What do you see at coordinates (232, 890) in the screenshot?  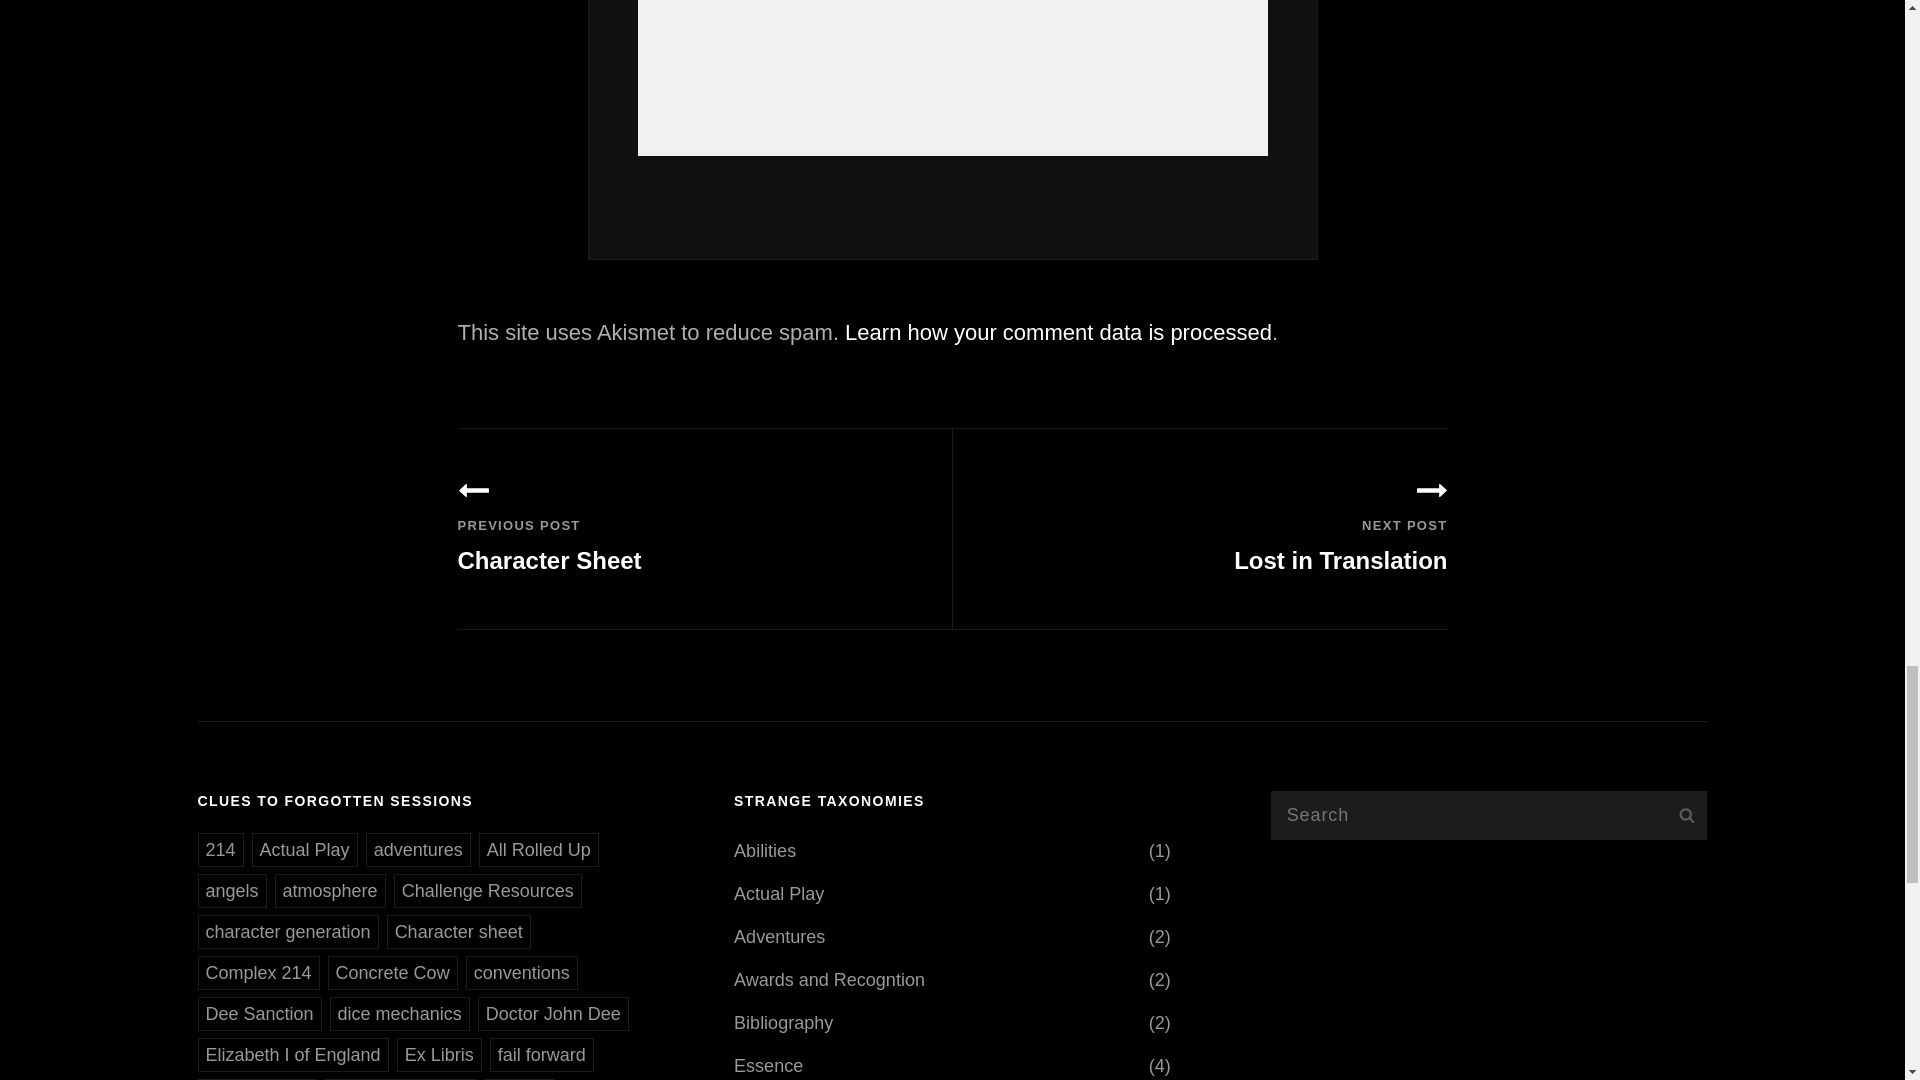 I see `adventures` at bounding box center [232, 890].